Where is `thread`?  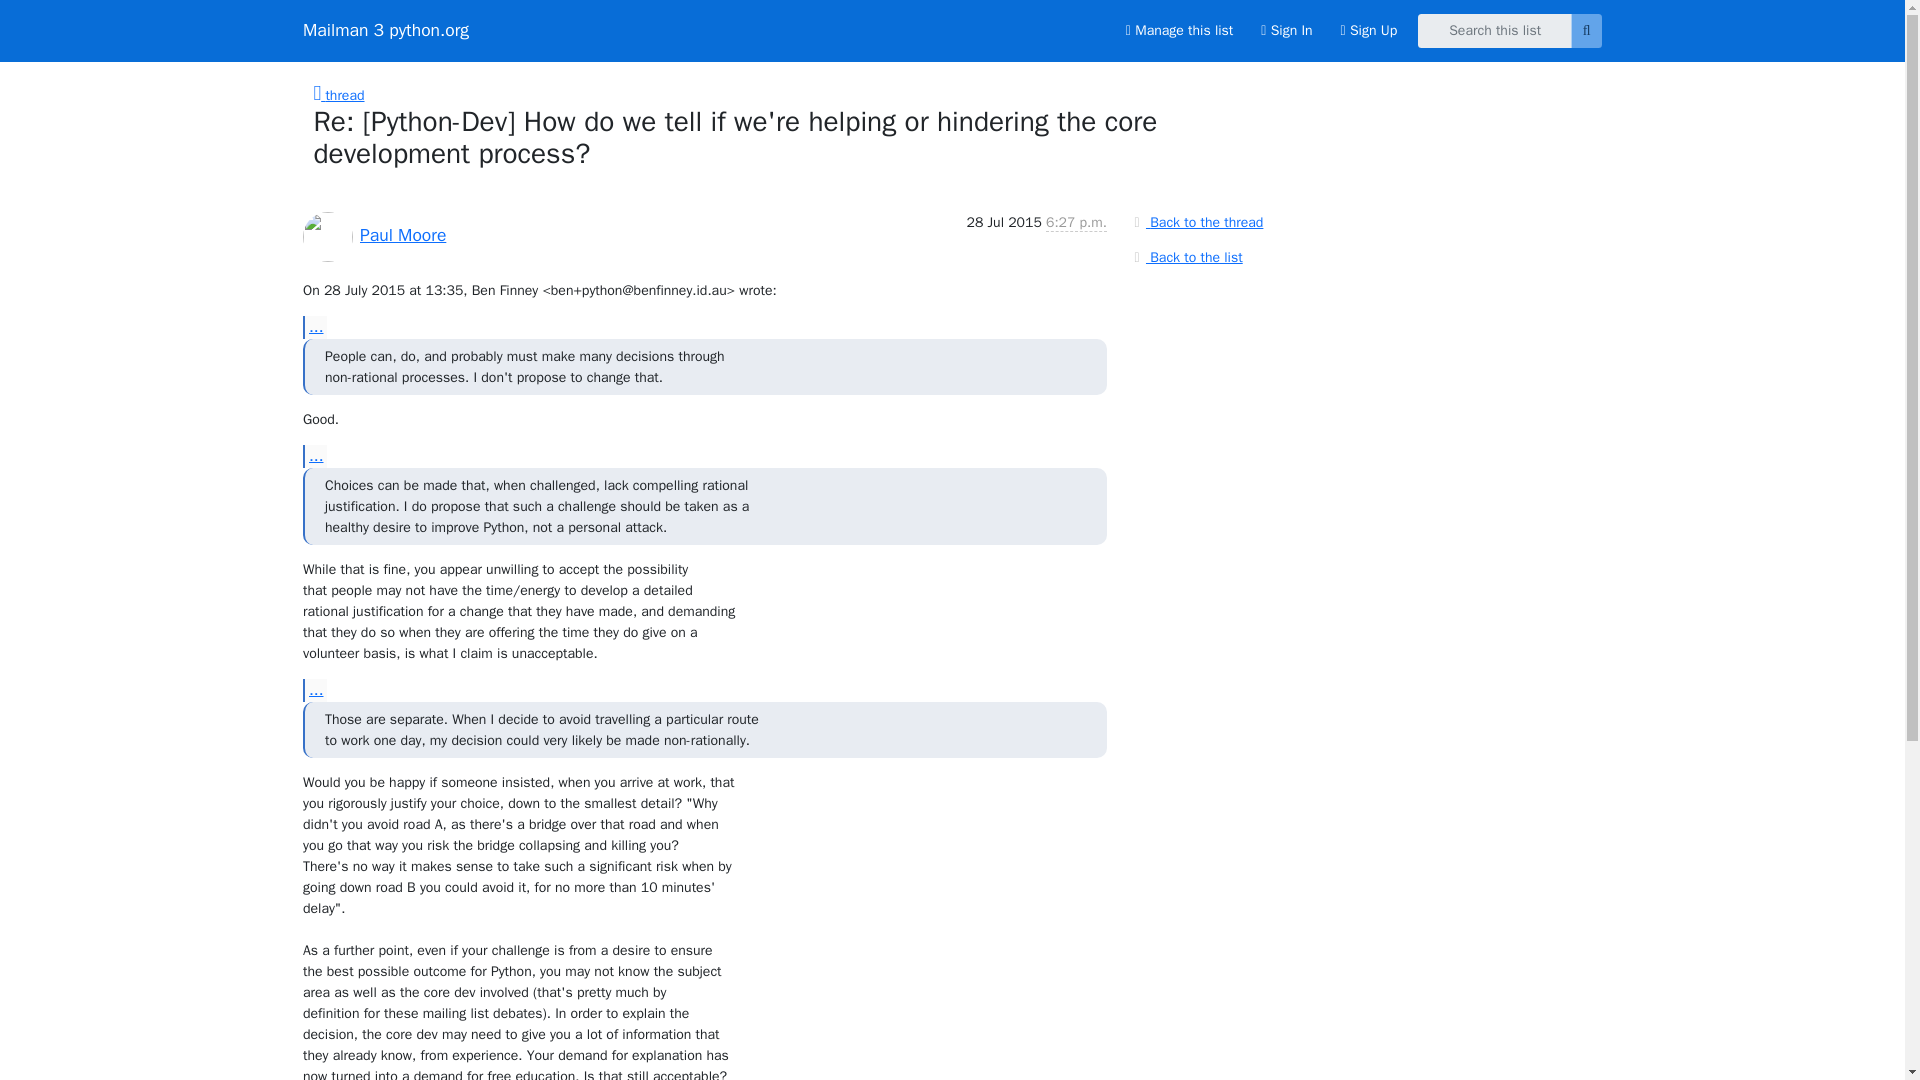
thread is located at coordinates (339, 95).